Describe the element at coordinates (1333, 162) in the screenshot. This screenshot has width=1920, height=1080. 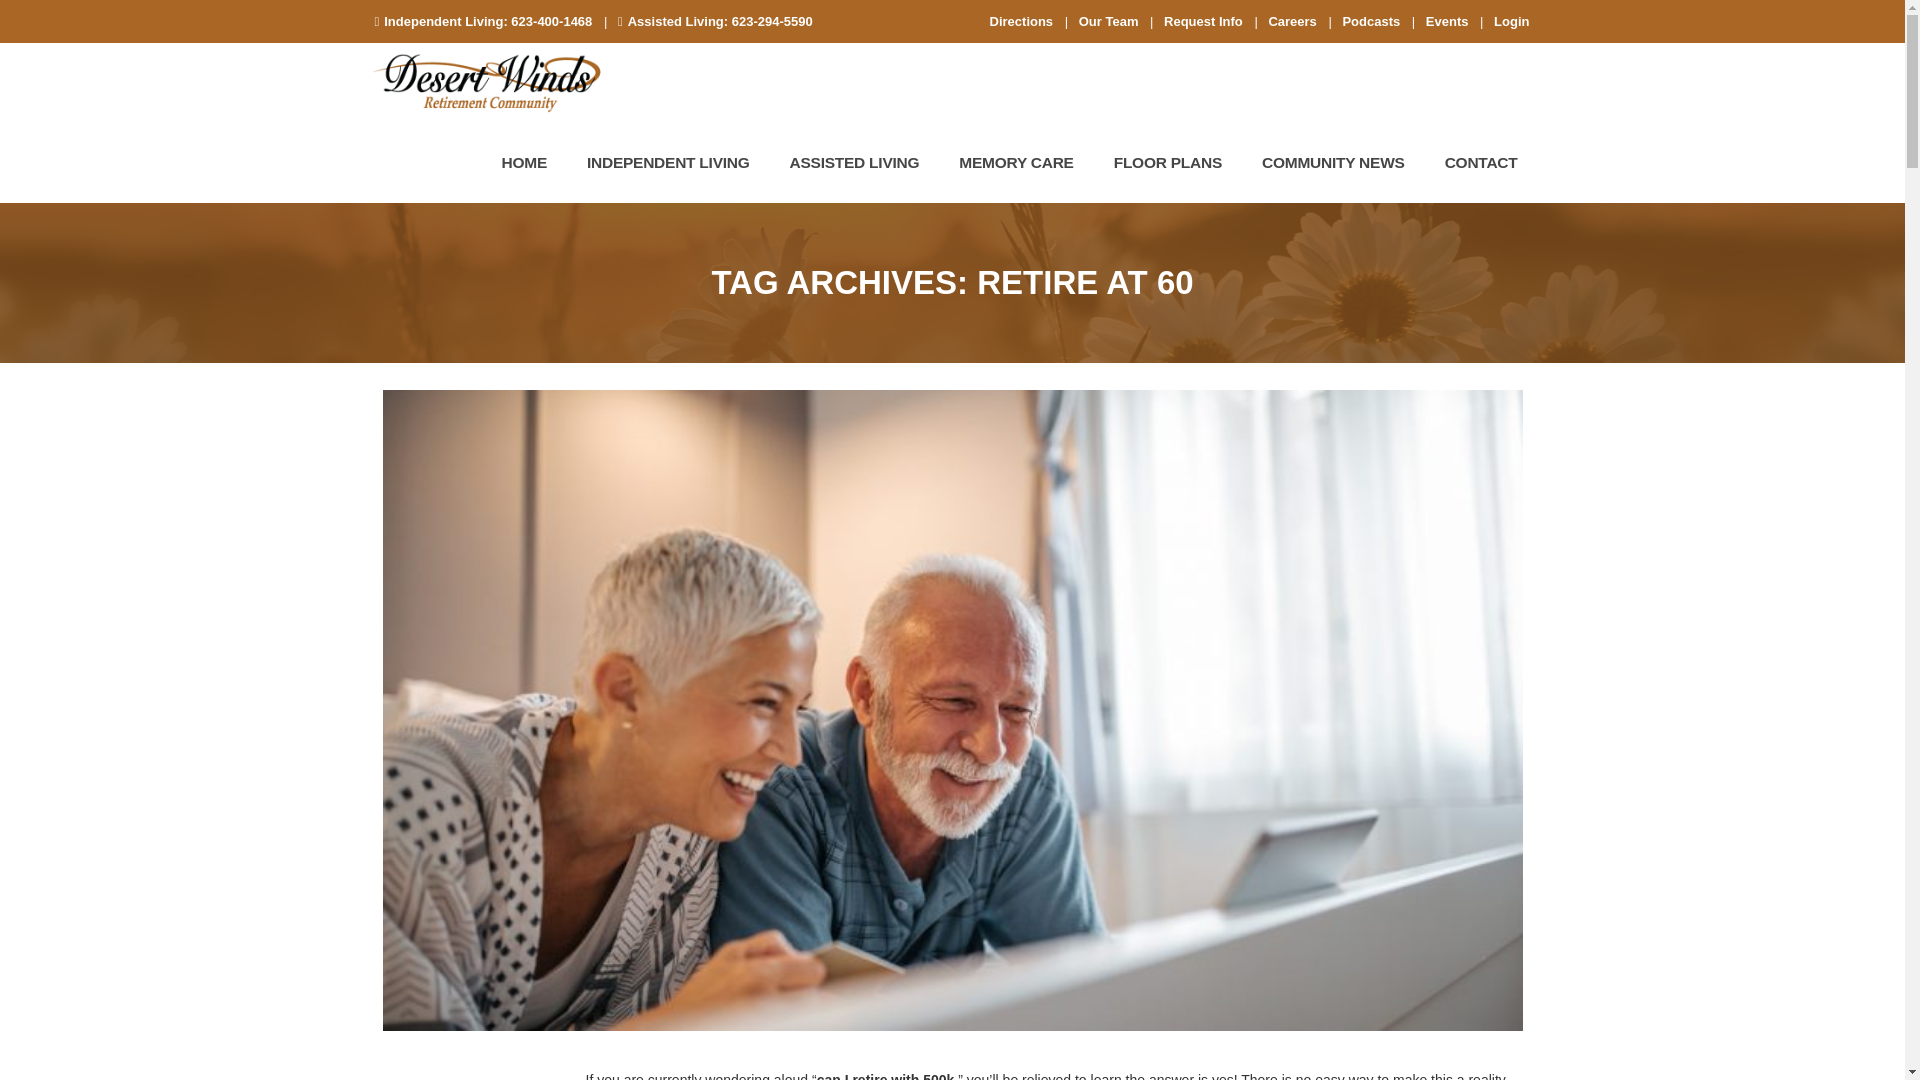
I see `COMMUNITY NEWS` at that location.